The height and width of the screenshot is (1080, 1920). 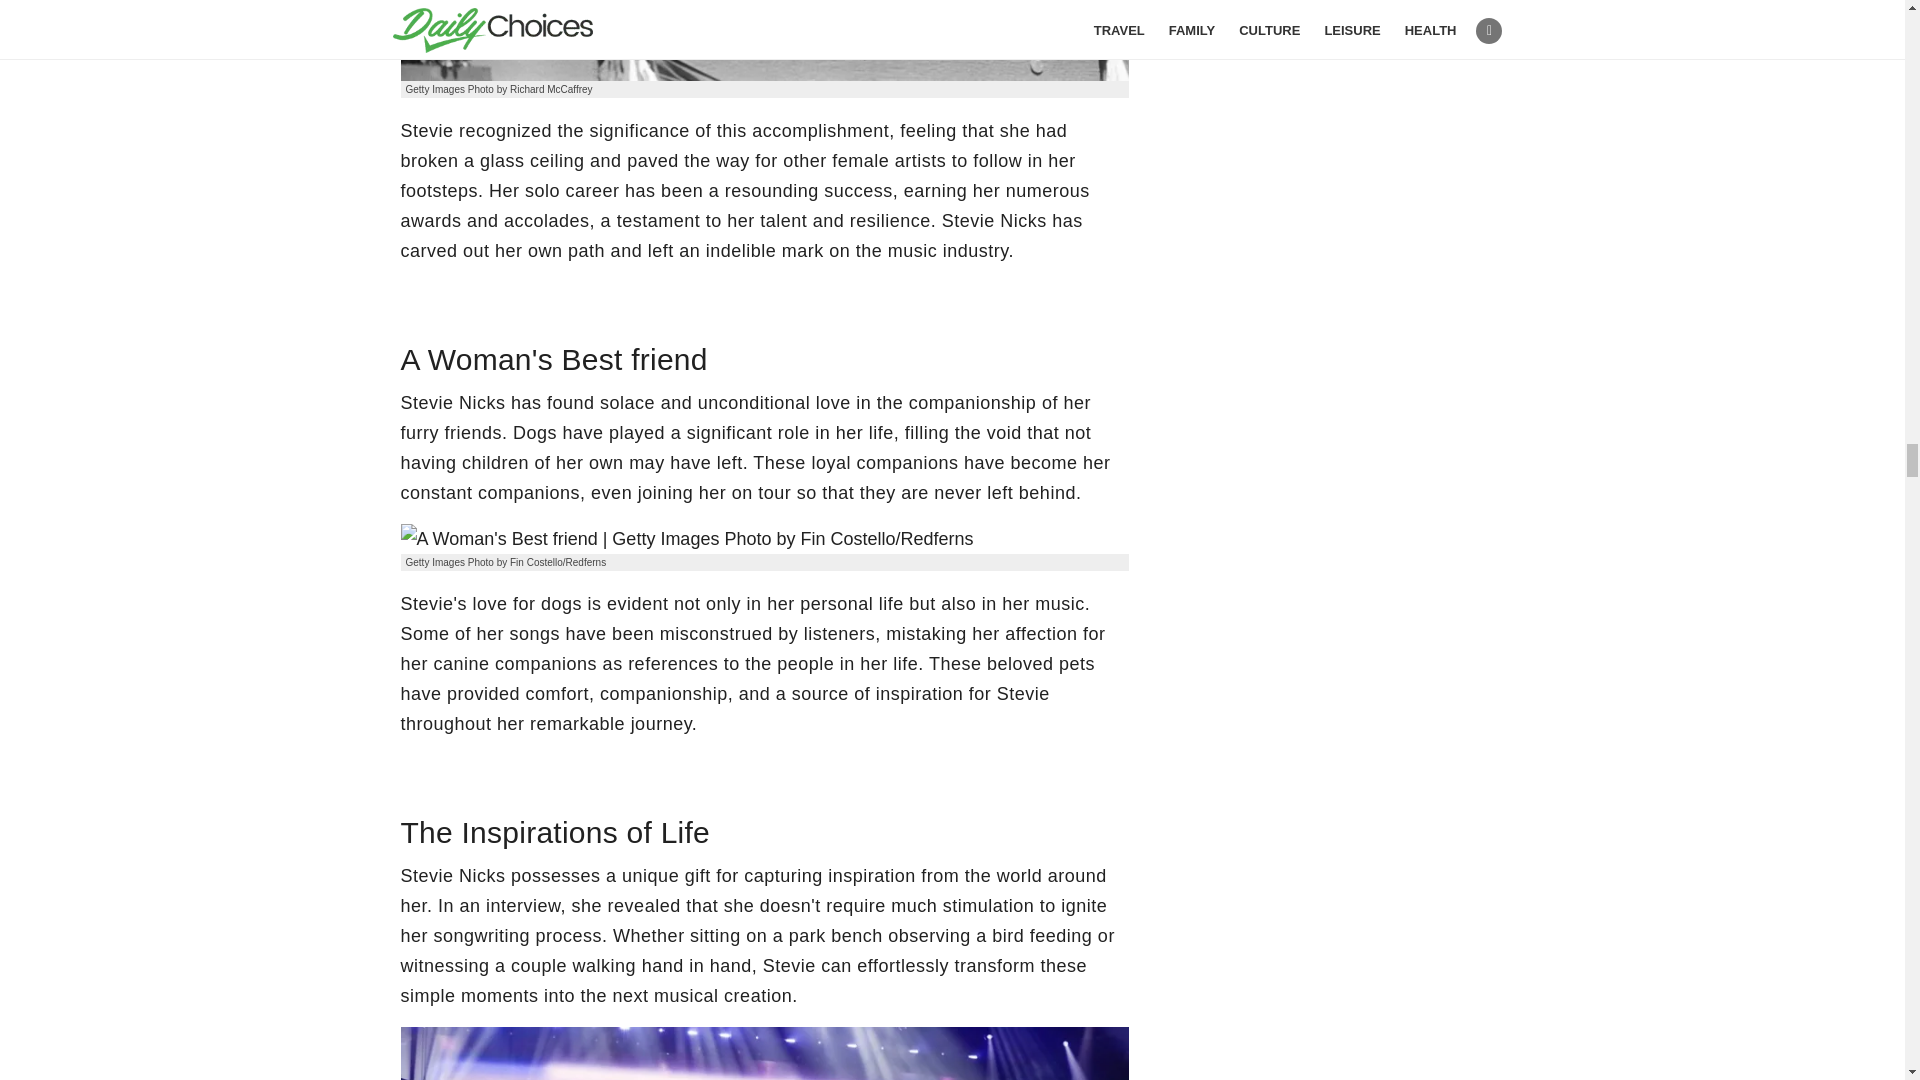 I want to click on Stevie's Time in The Hall of Fame, so click(x=764, y=40).